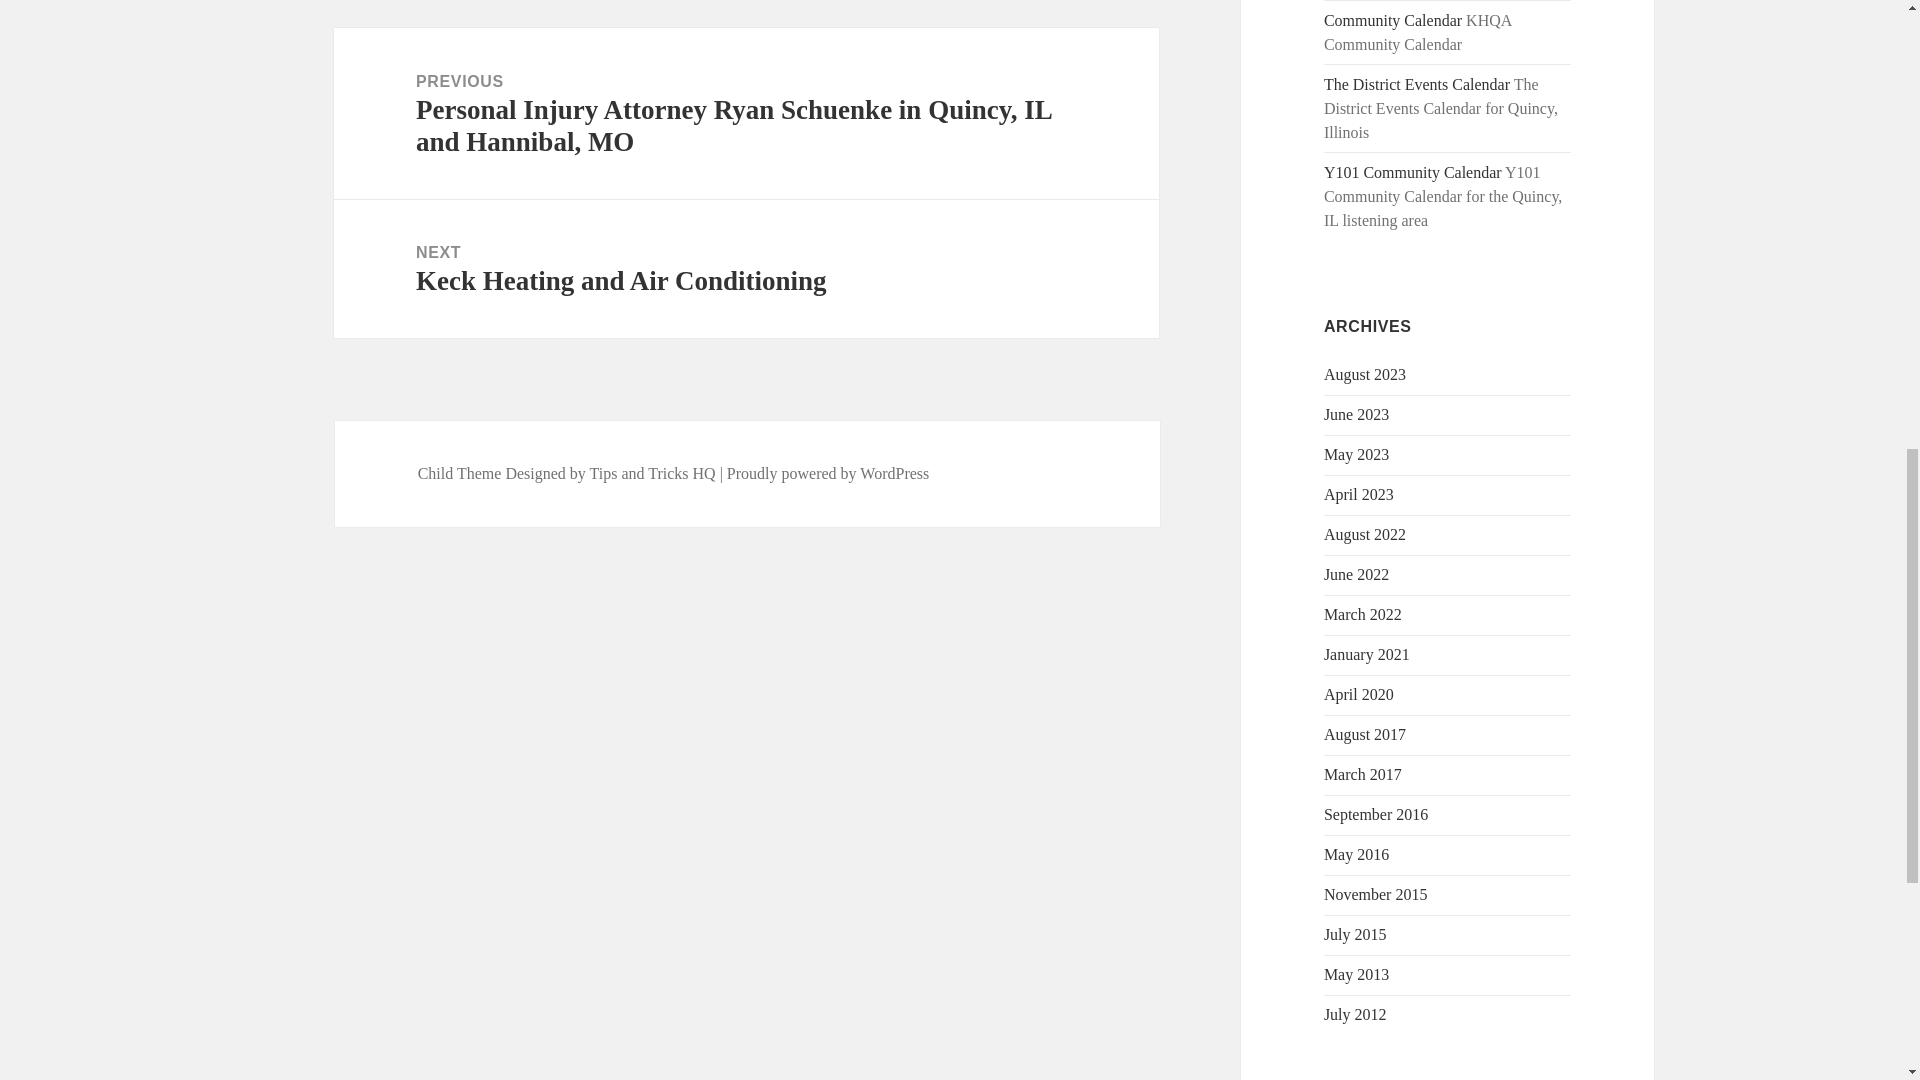 The width and height of the screenshot is (1920, 1080). What do you see at coordinates (1366, 654) in the screenshot?
I see `January 2021` at bounding box center [1366, 654].